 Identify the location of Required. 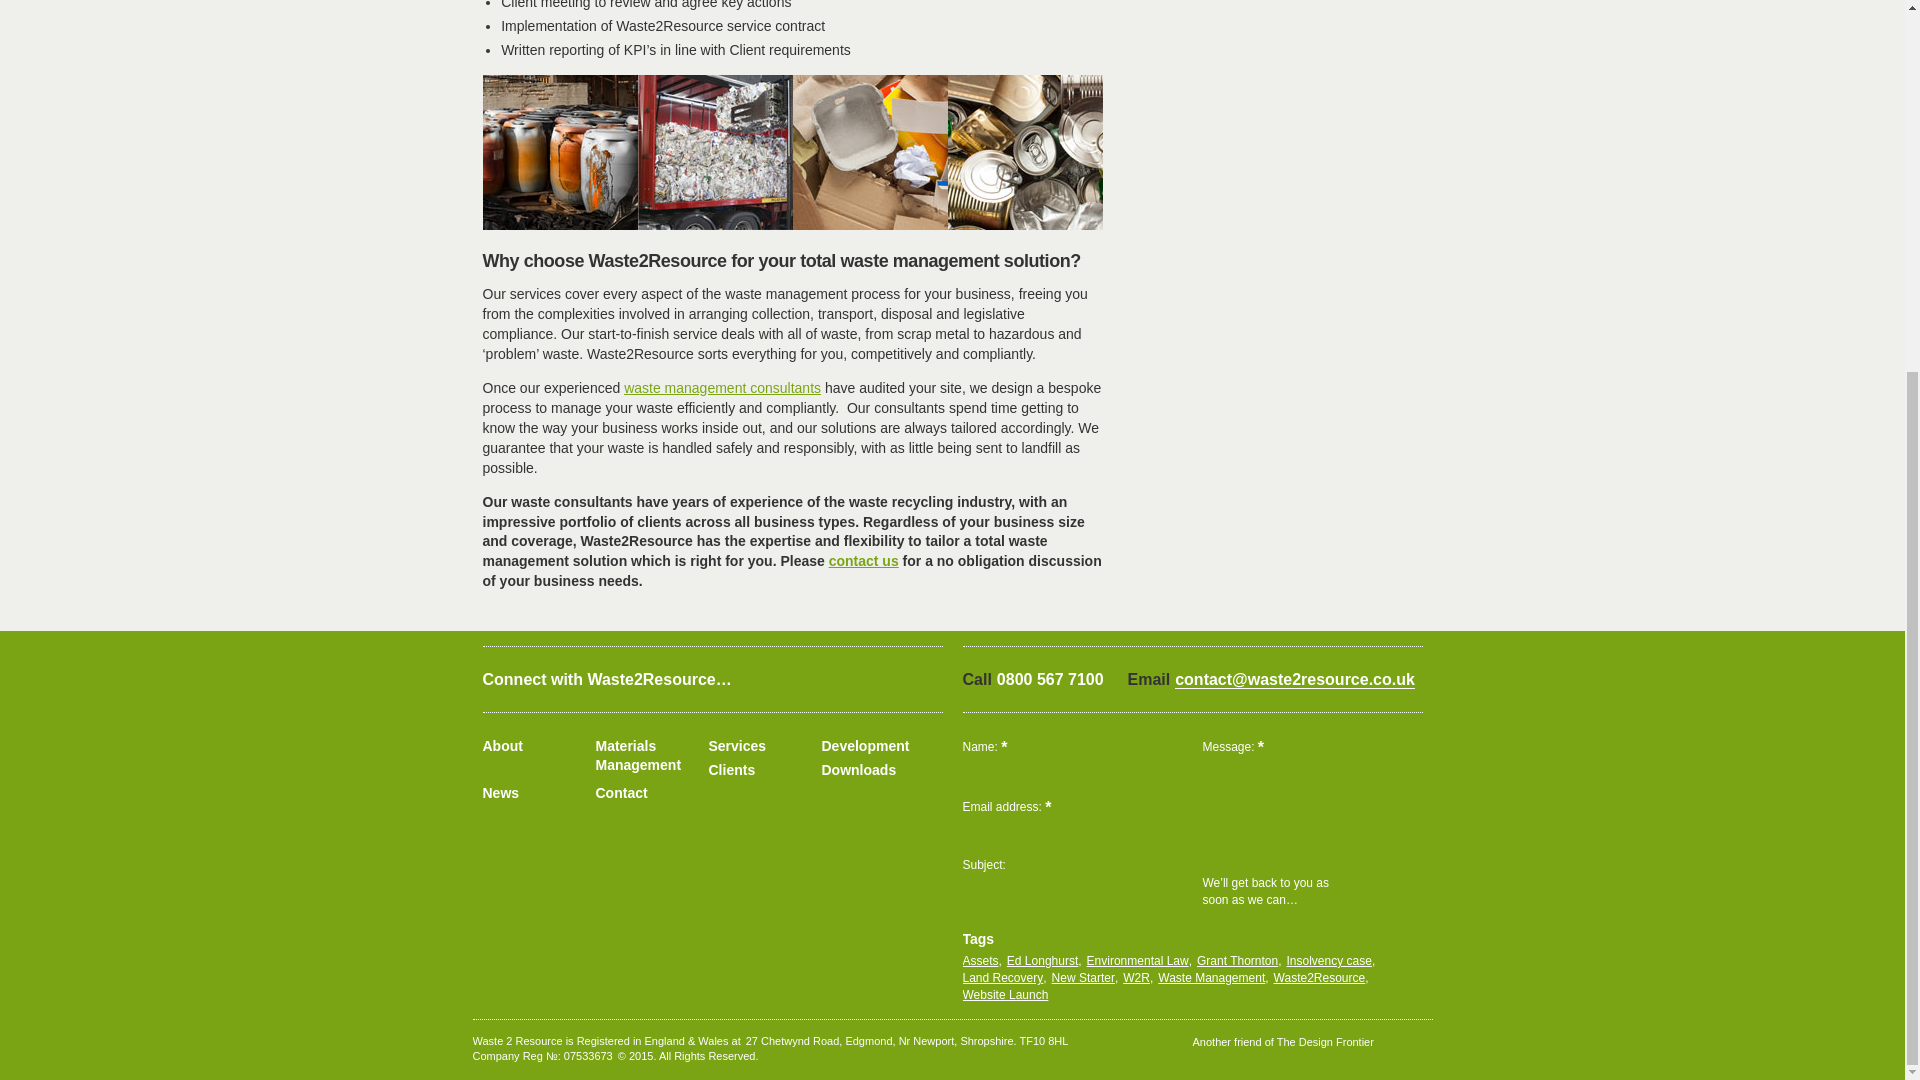
(1047, 808).